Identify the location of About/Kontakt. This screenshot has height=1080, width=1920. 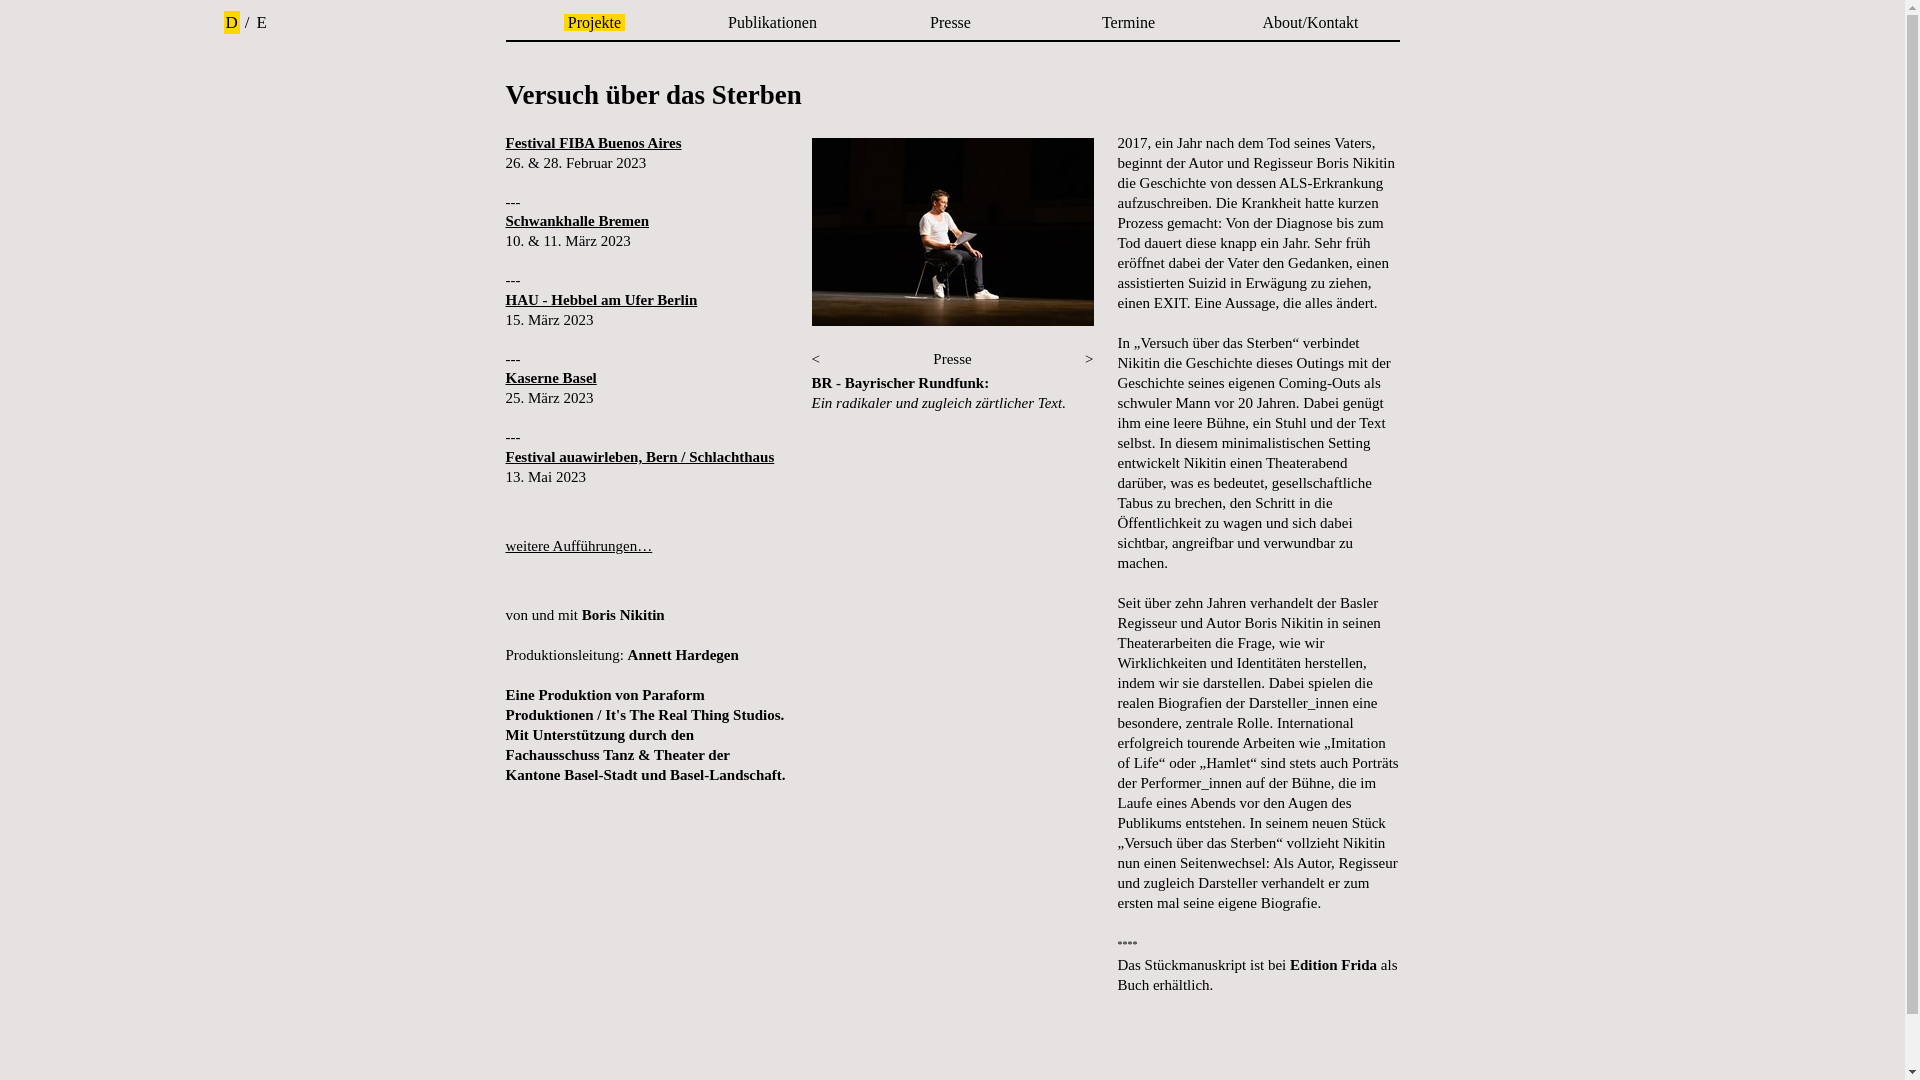
(1310, 22).